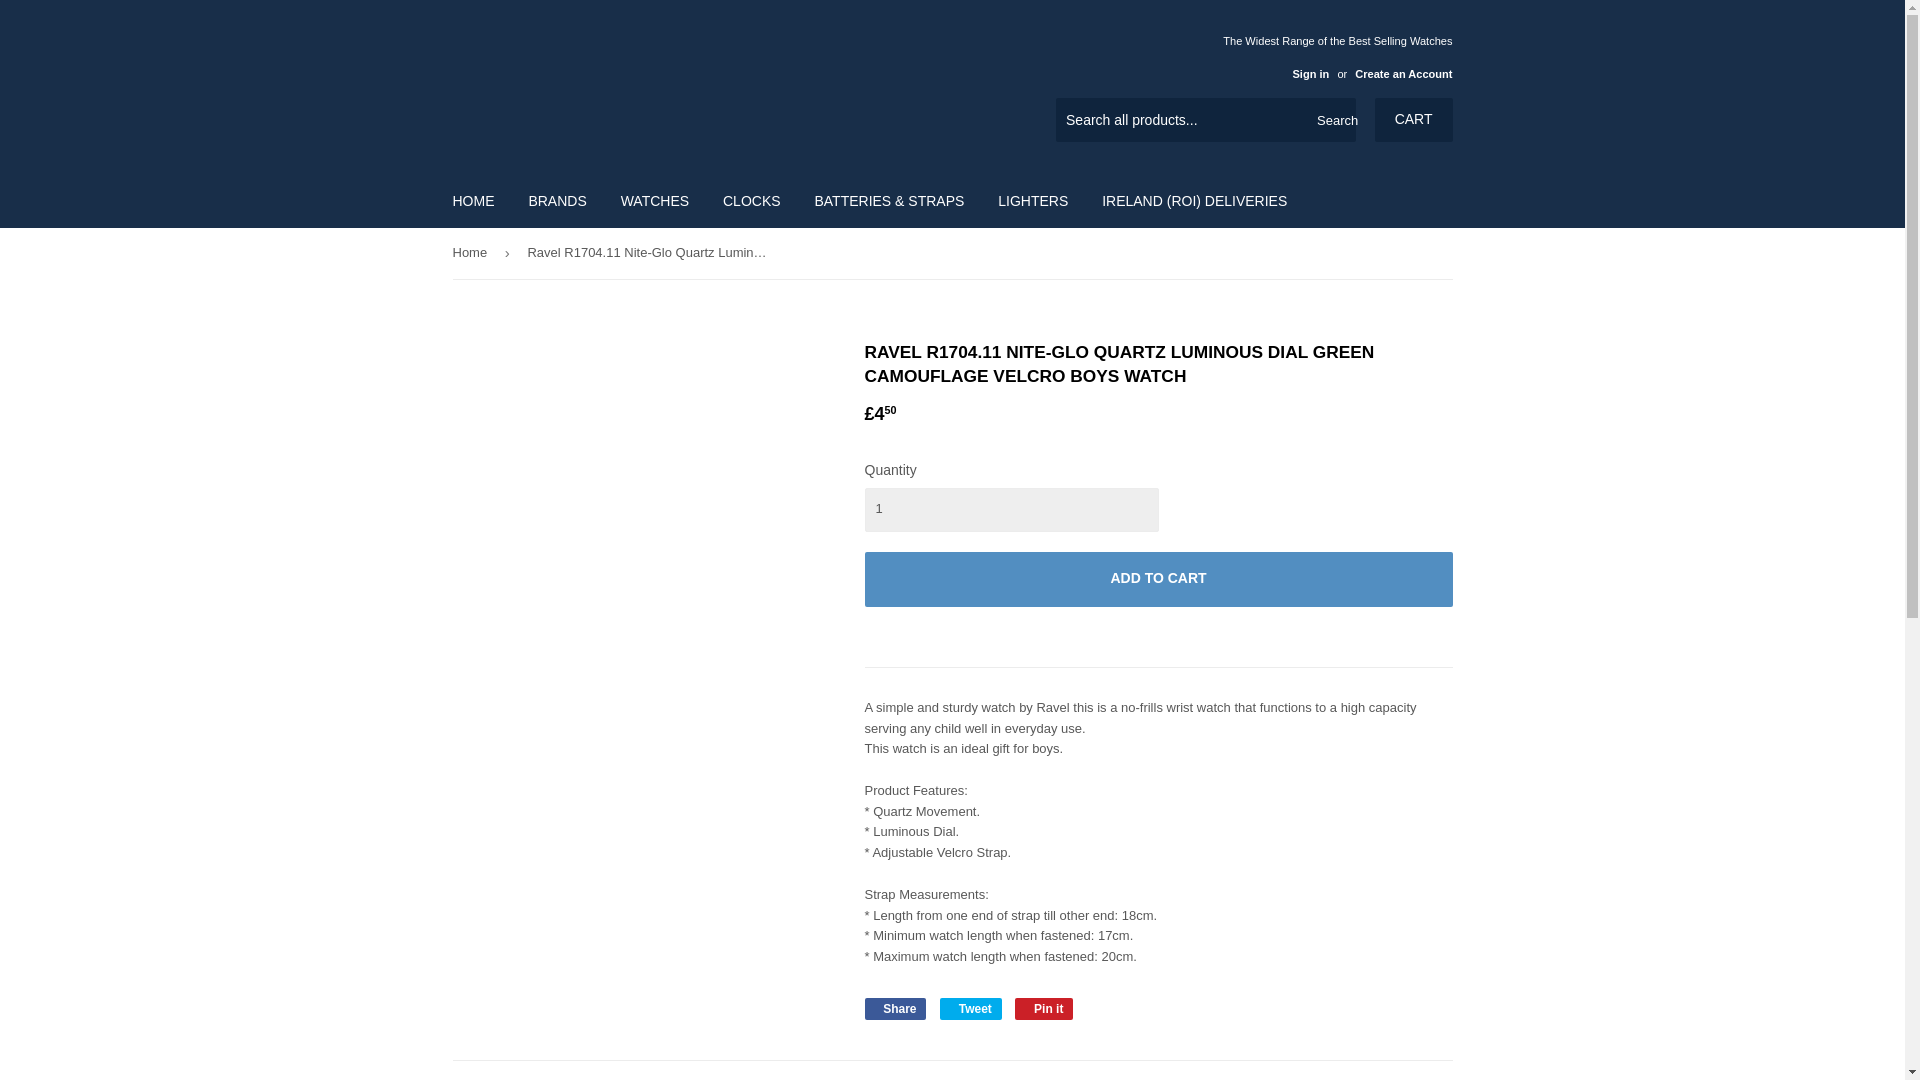 Image resolution: width=1920 pixels, height=1080 pixels. Describe the element at coordinates (1010, 510) in the screenshot. I see `1` at that location.